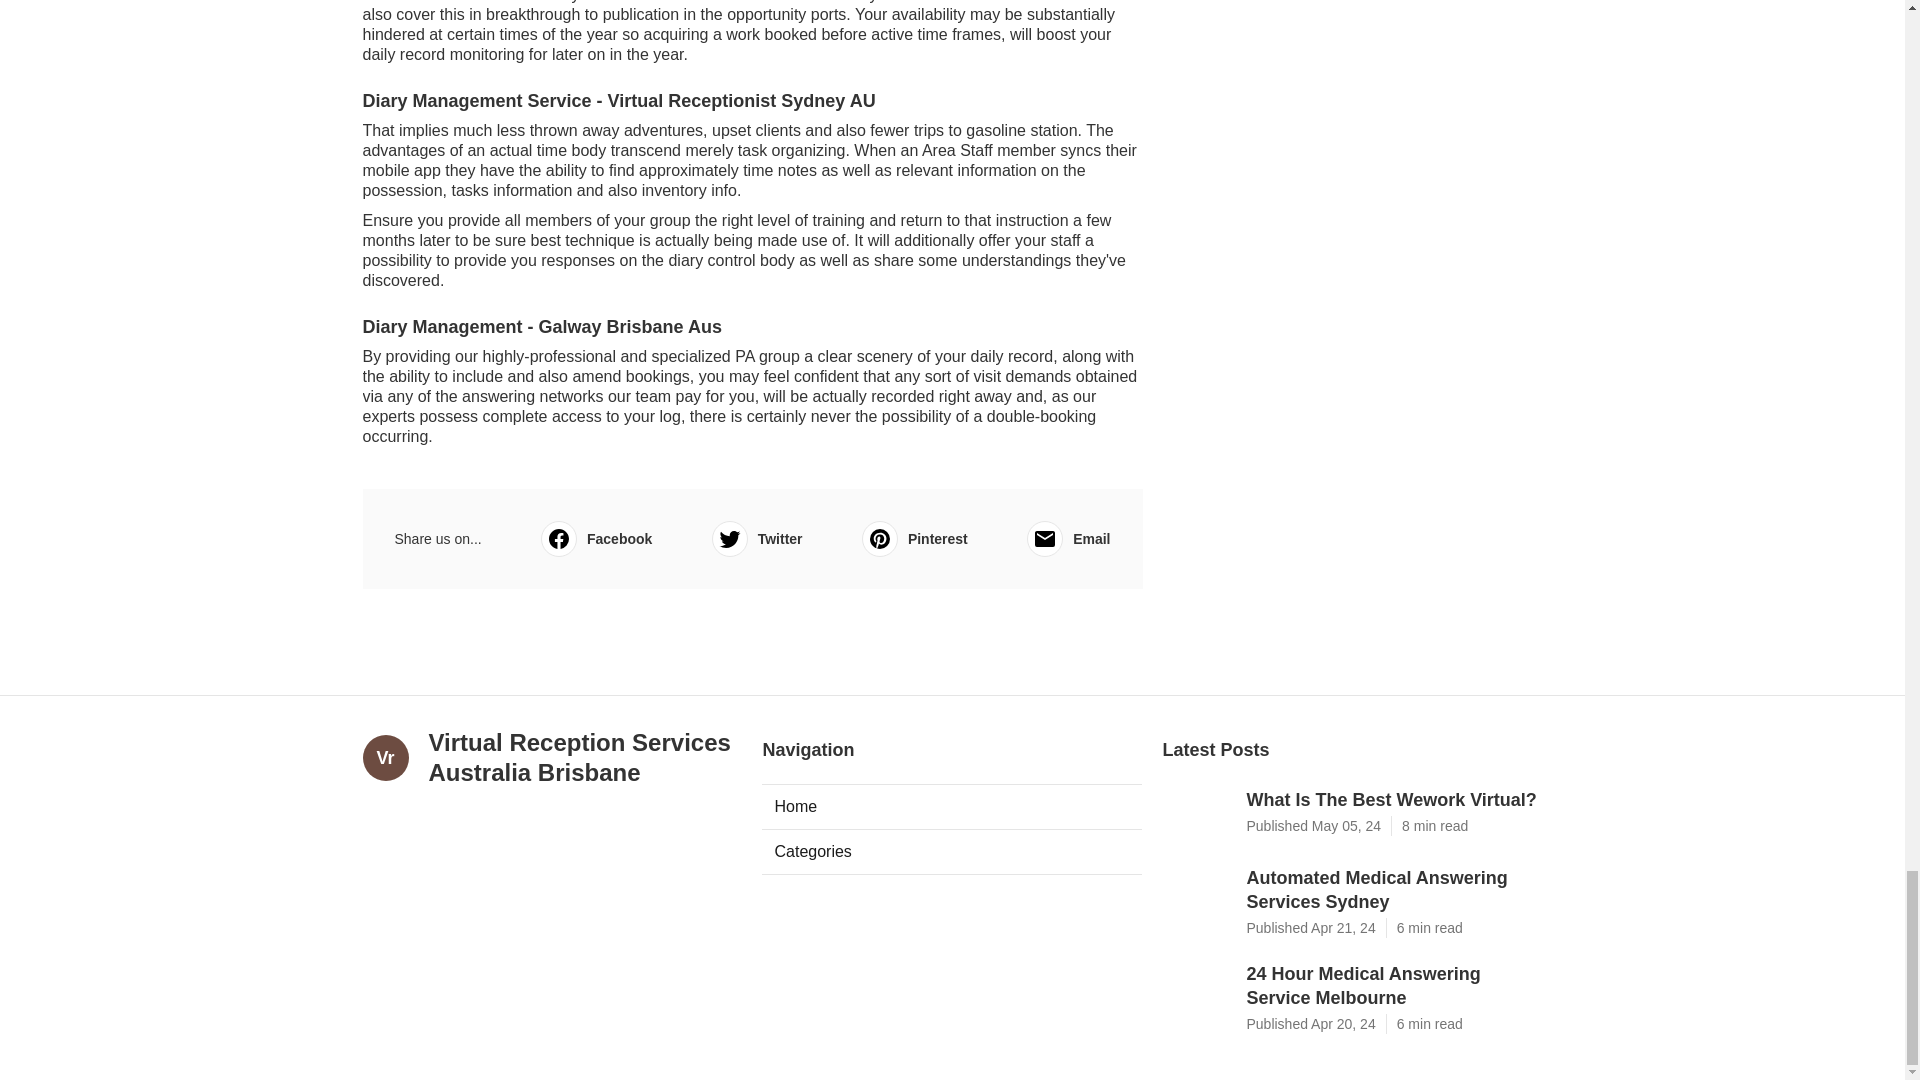 The image size is (1920, 1080). I want to click on Twitter, so click(757, 538).